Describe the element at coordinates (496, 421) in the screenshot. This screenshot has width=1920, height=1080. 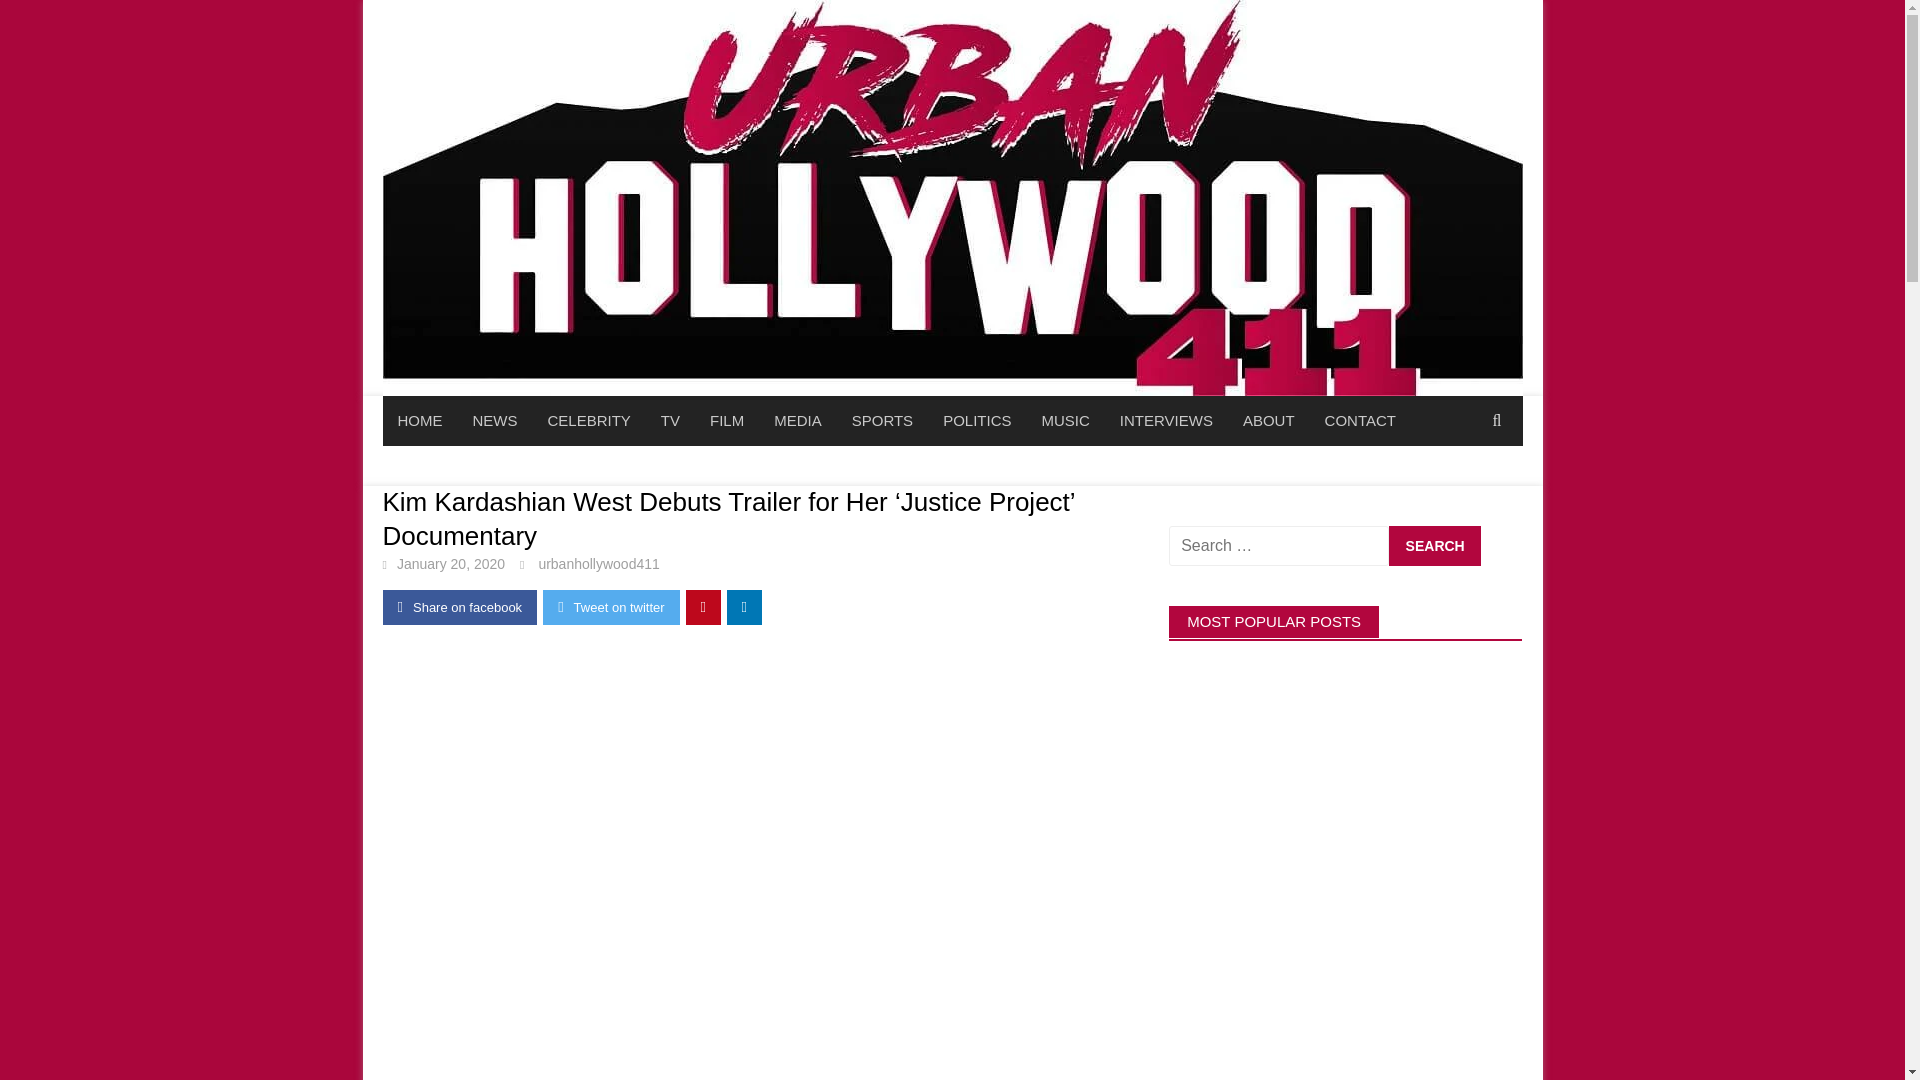
I see `NEWS` at that location.